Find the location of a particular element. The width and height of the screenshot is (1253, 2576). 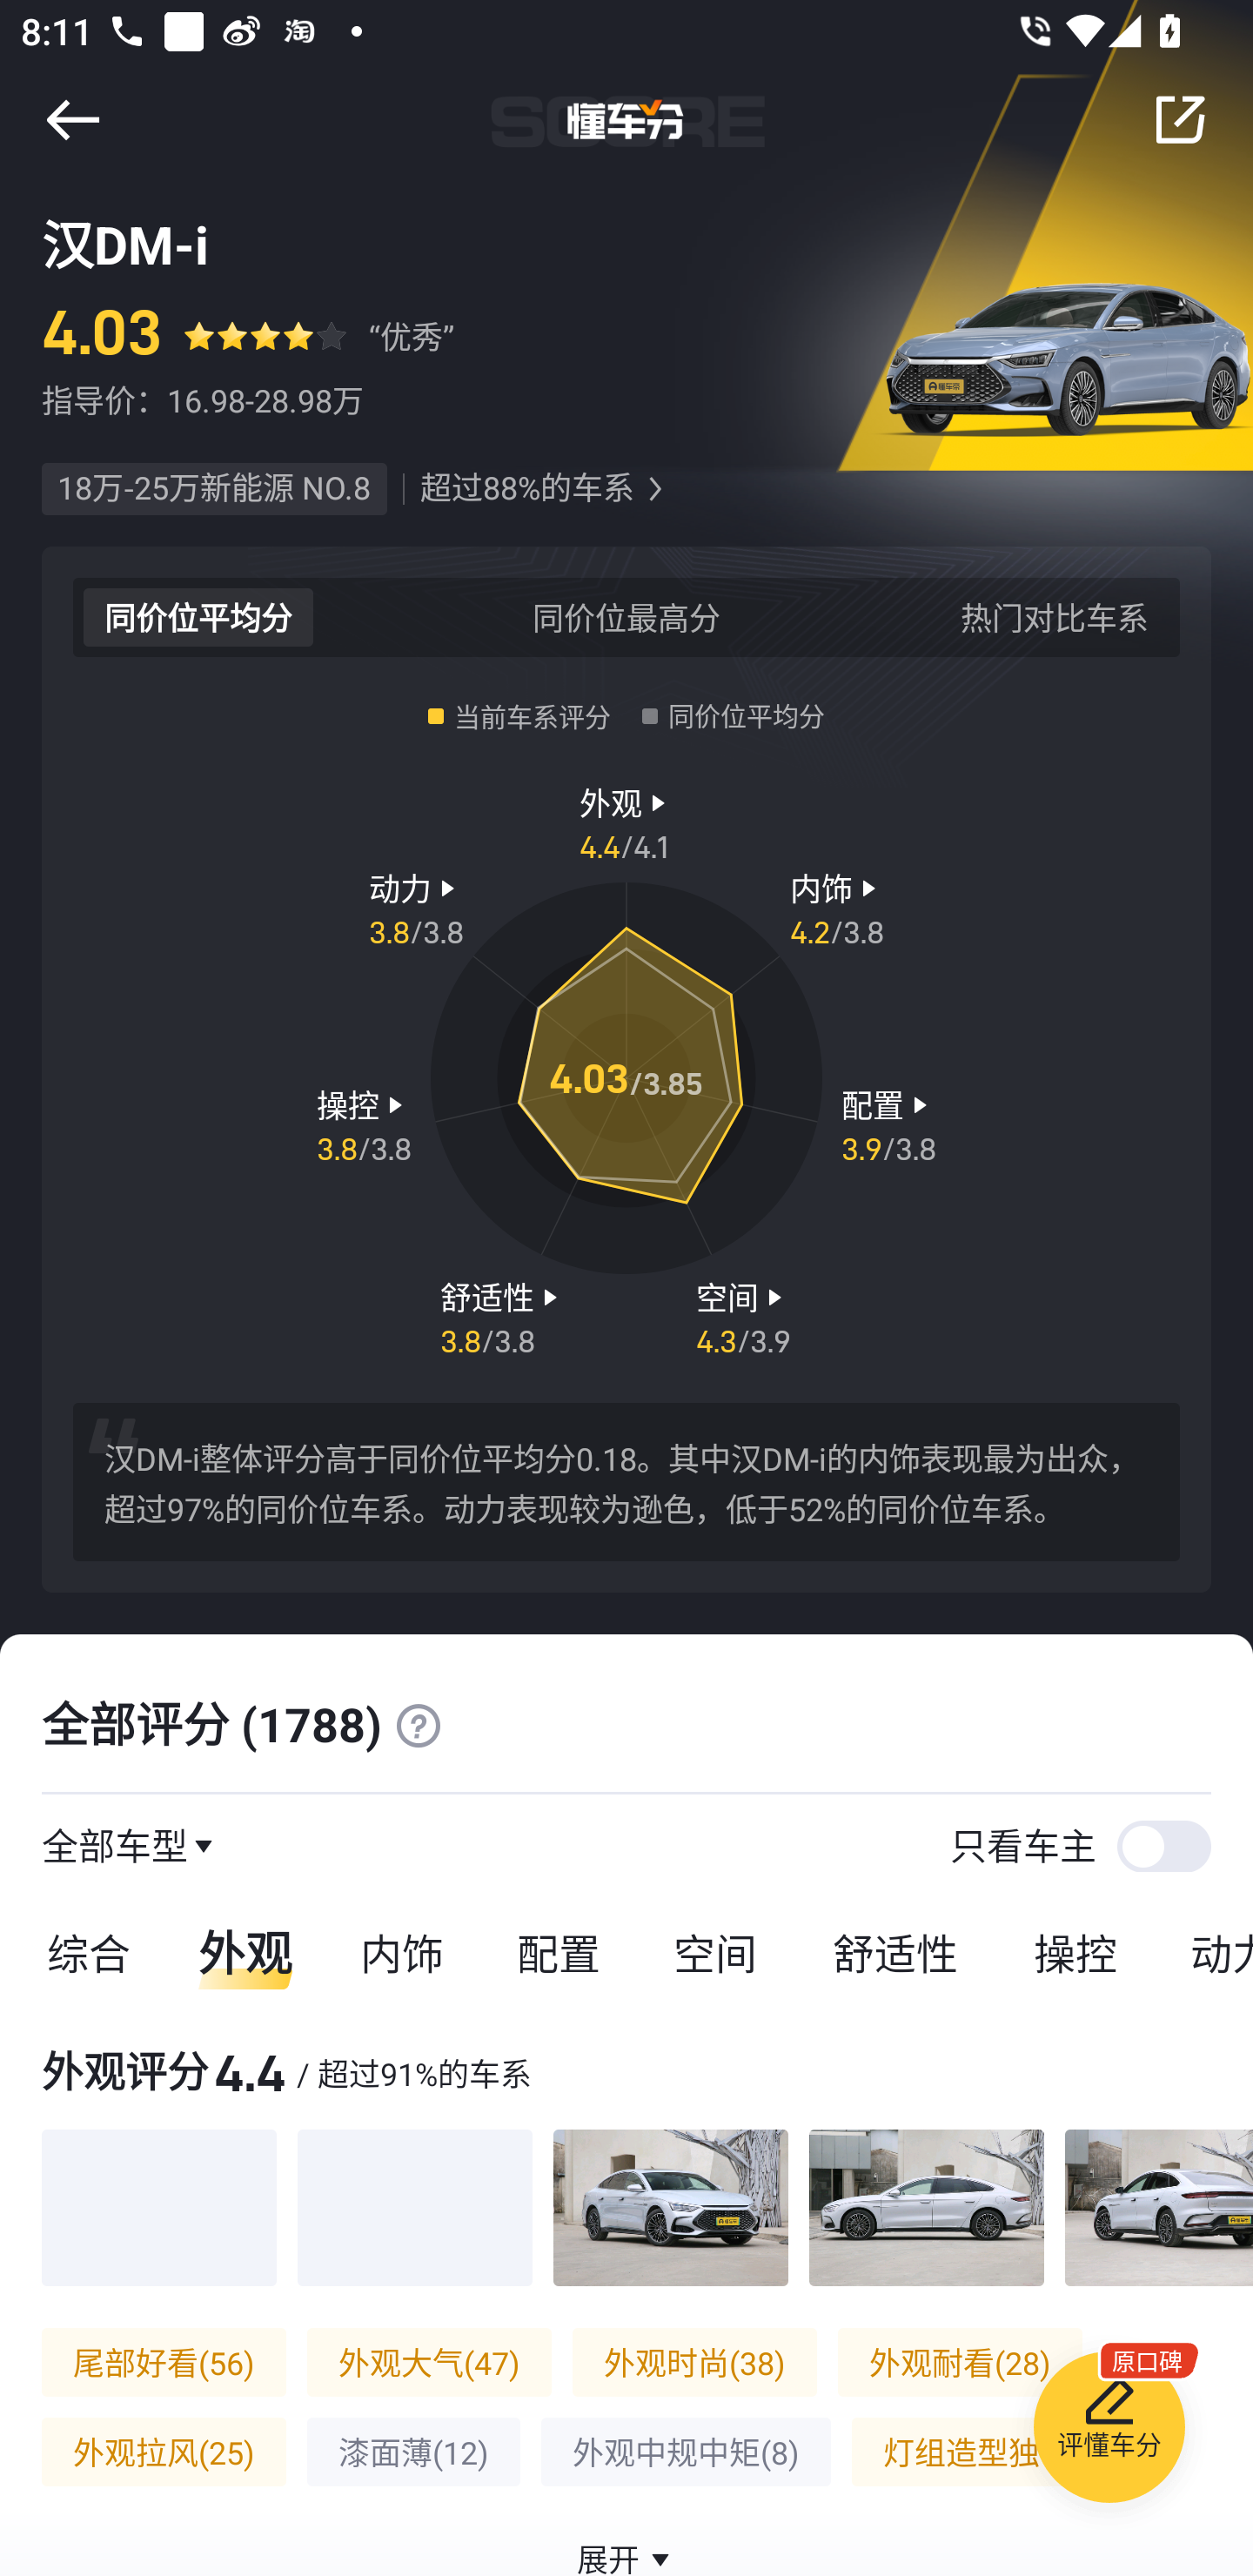

尾部好看(56) is located at coordinates (164, 2362).